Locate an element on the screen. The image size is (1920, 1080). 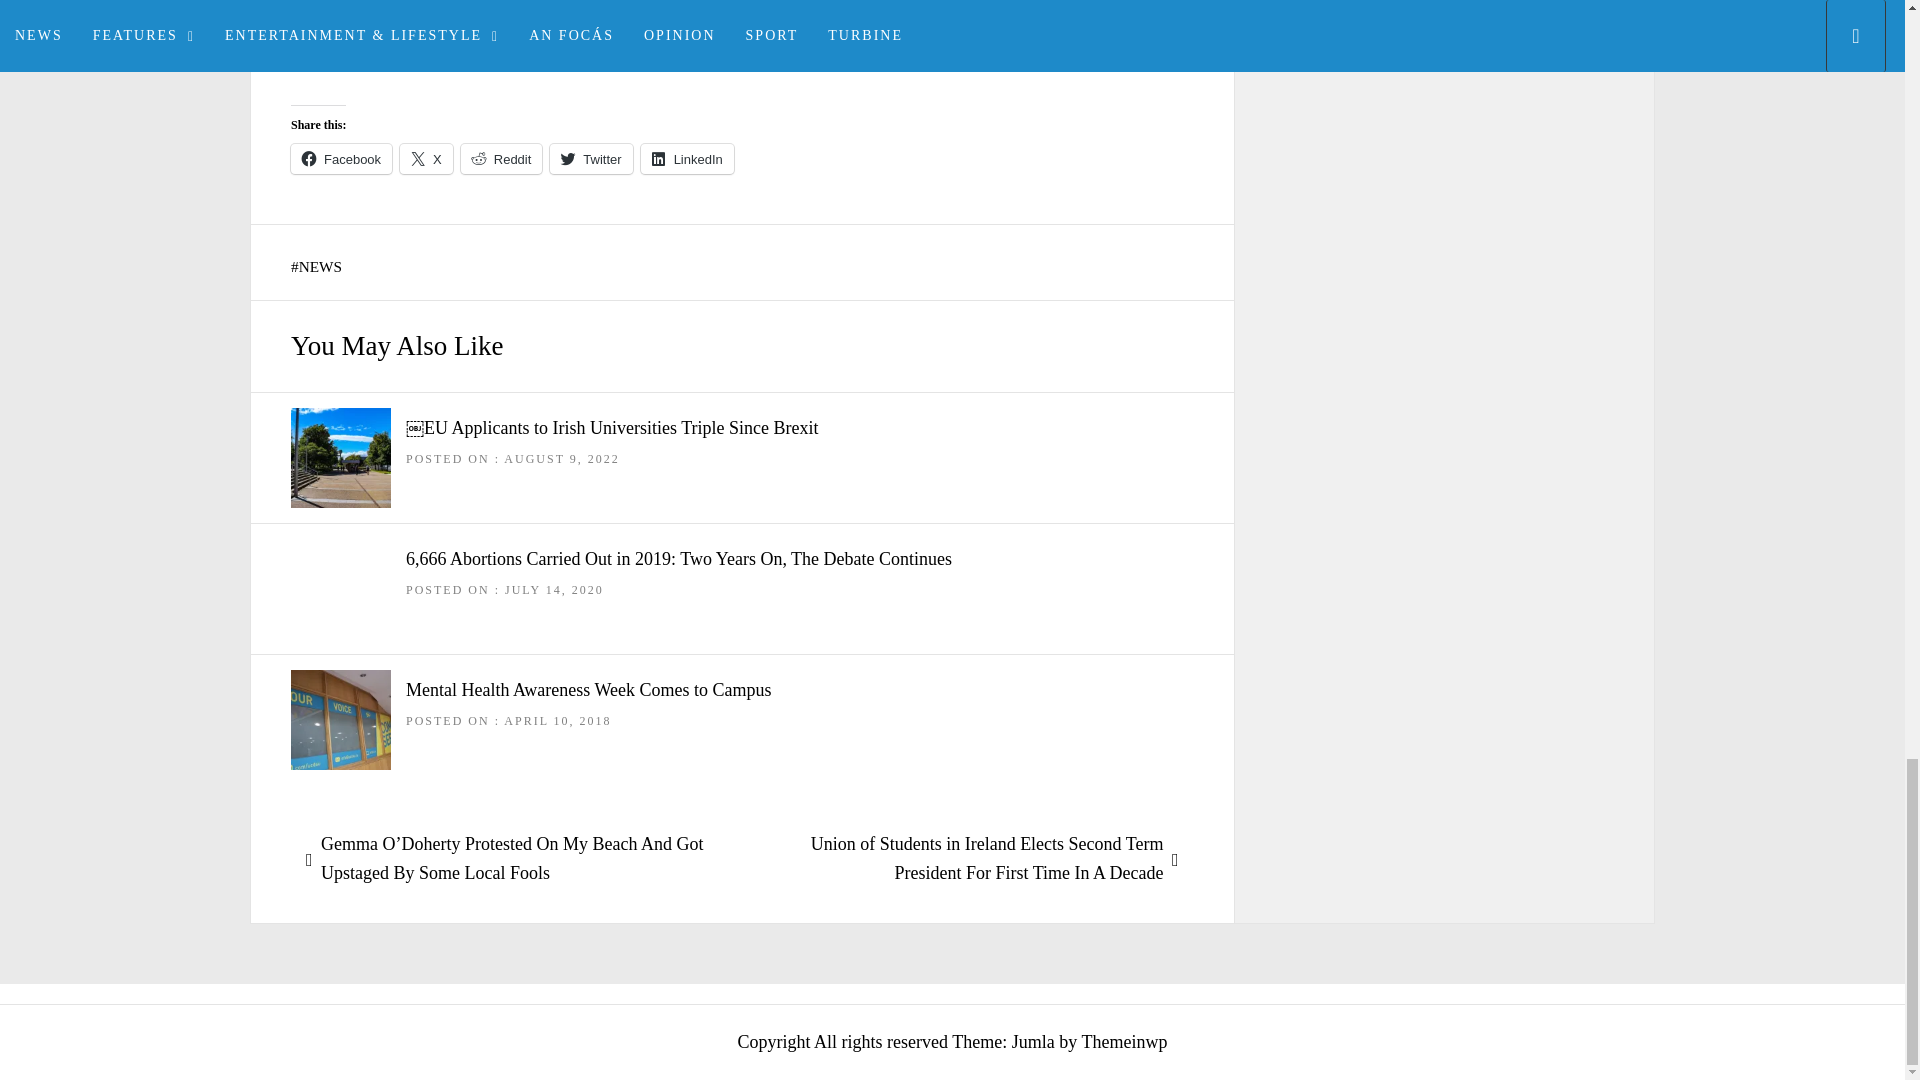
LinkedIn is located at coordinates (687, 158).